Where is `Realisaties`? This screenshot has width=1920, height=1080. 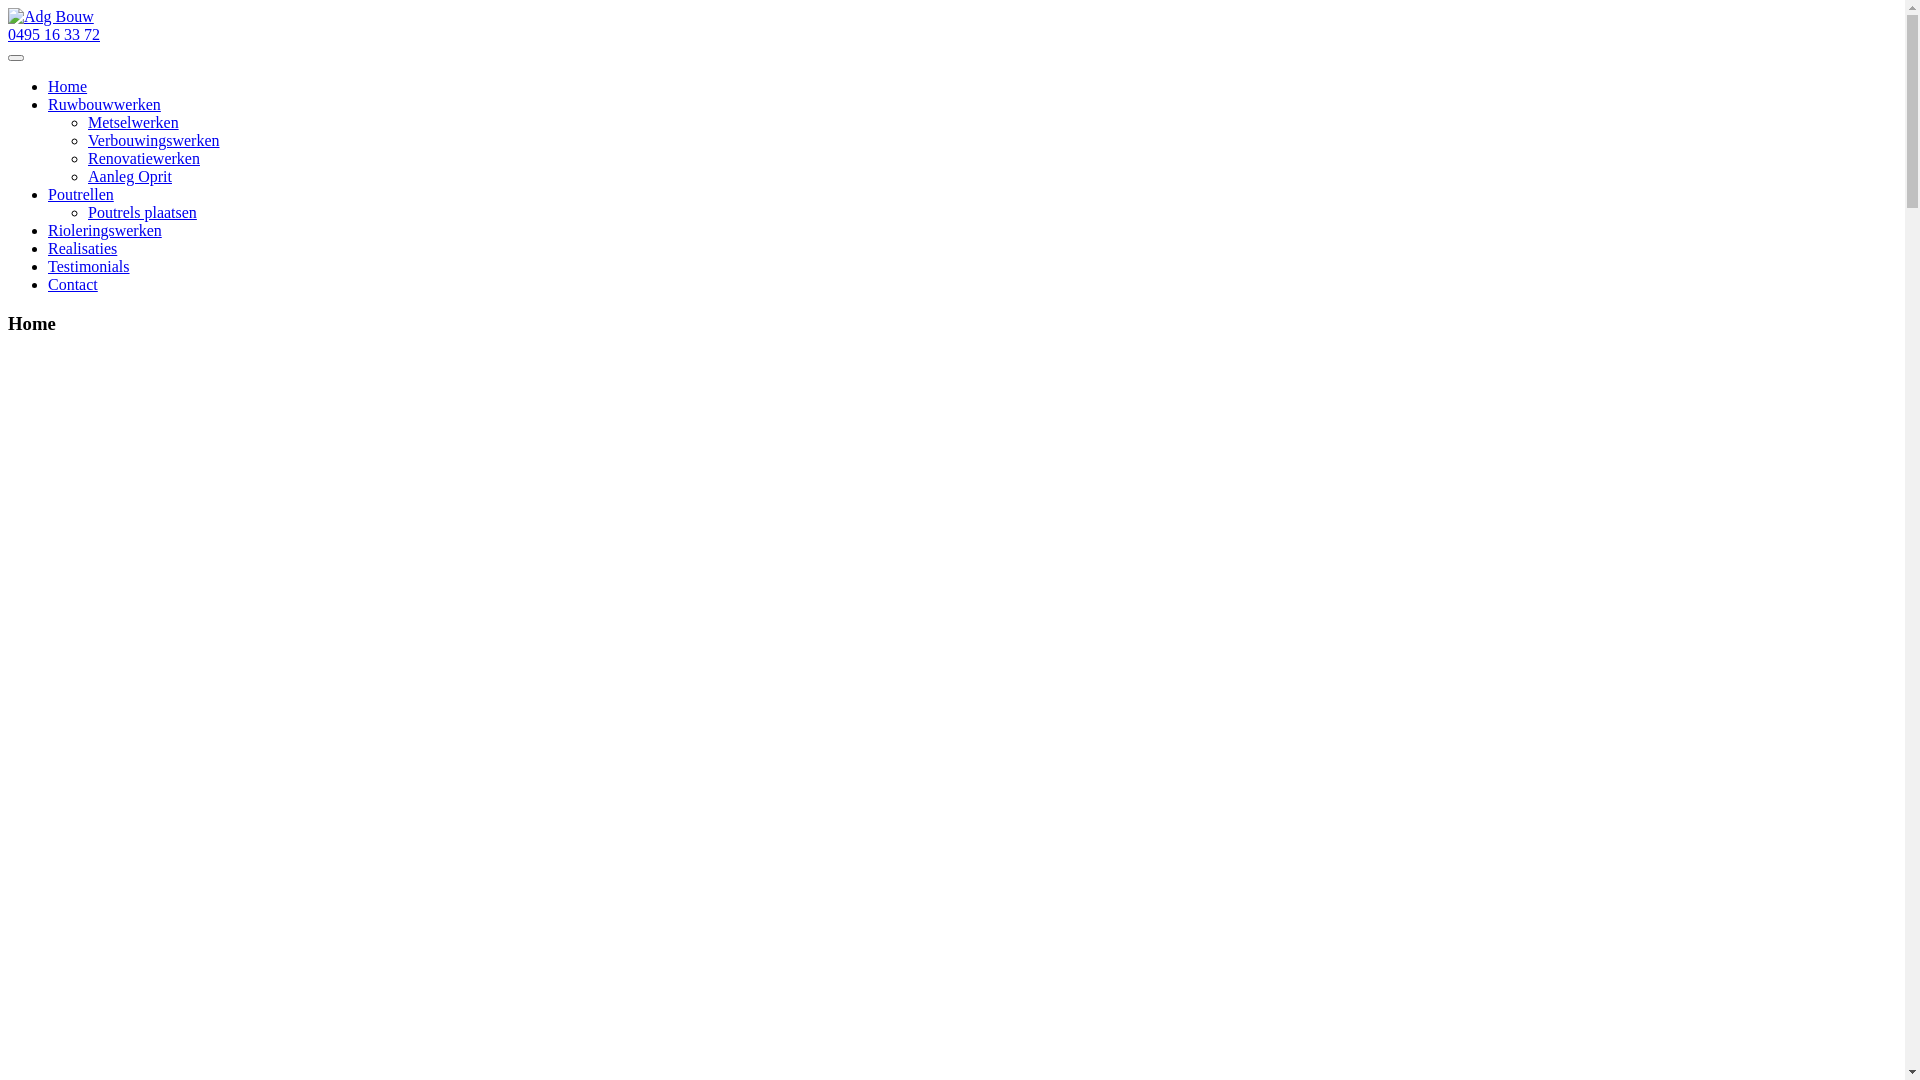 Realisaties is located at coordinates (82, 248).